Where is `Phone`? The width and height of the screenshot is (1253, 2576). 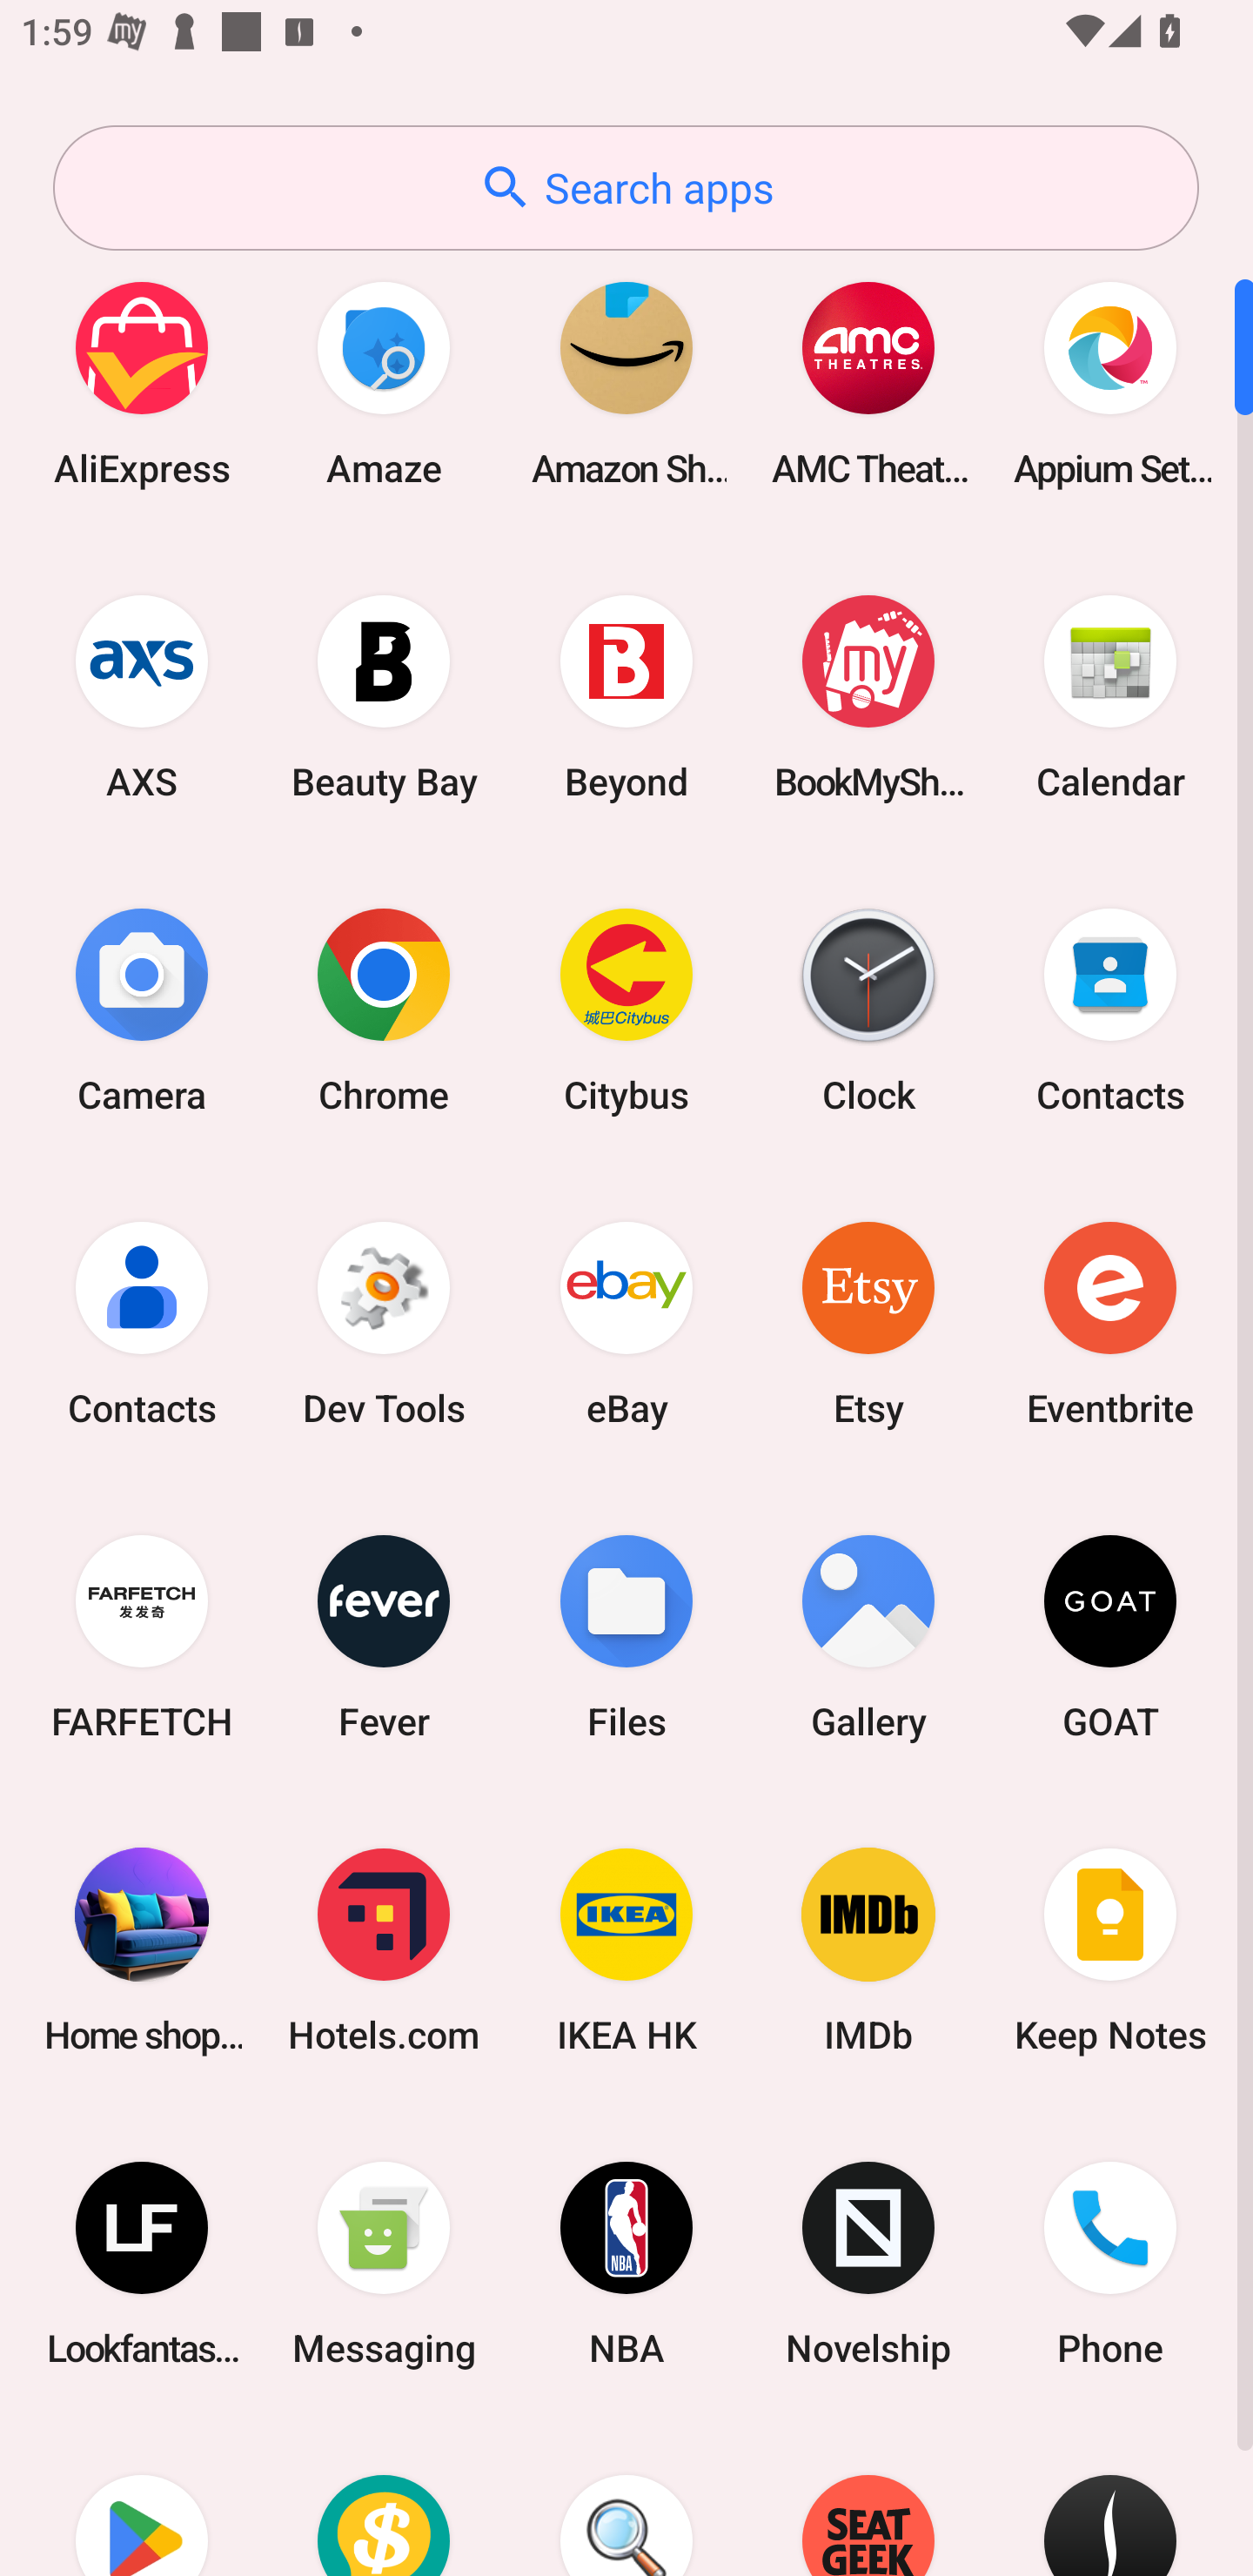 Phone is located at coordinates (1110, 2264).